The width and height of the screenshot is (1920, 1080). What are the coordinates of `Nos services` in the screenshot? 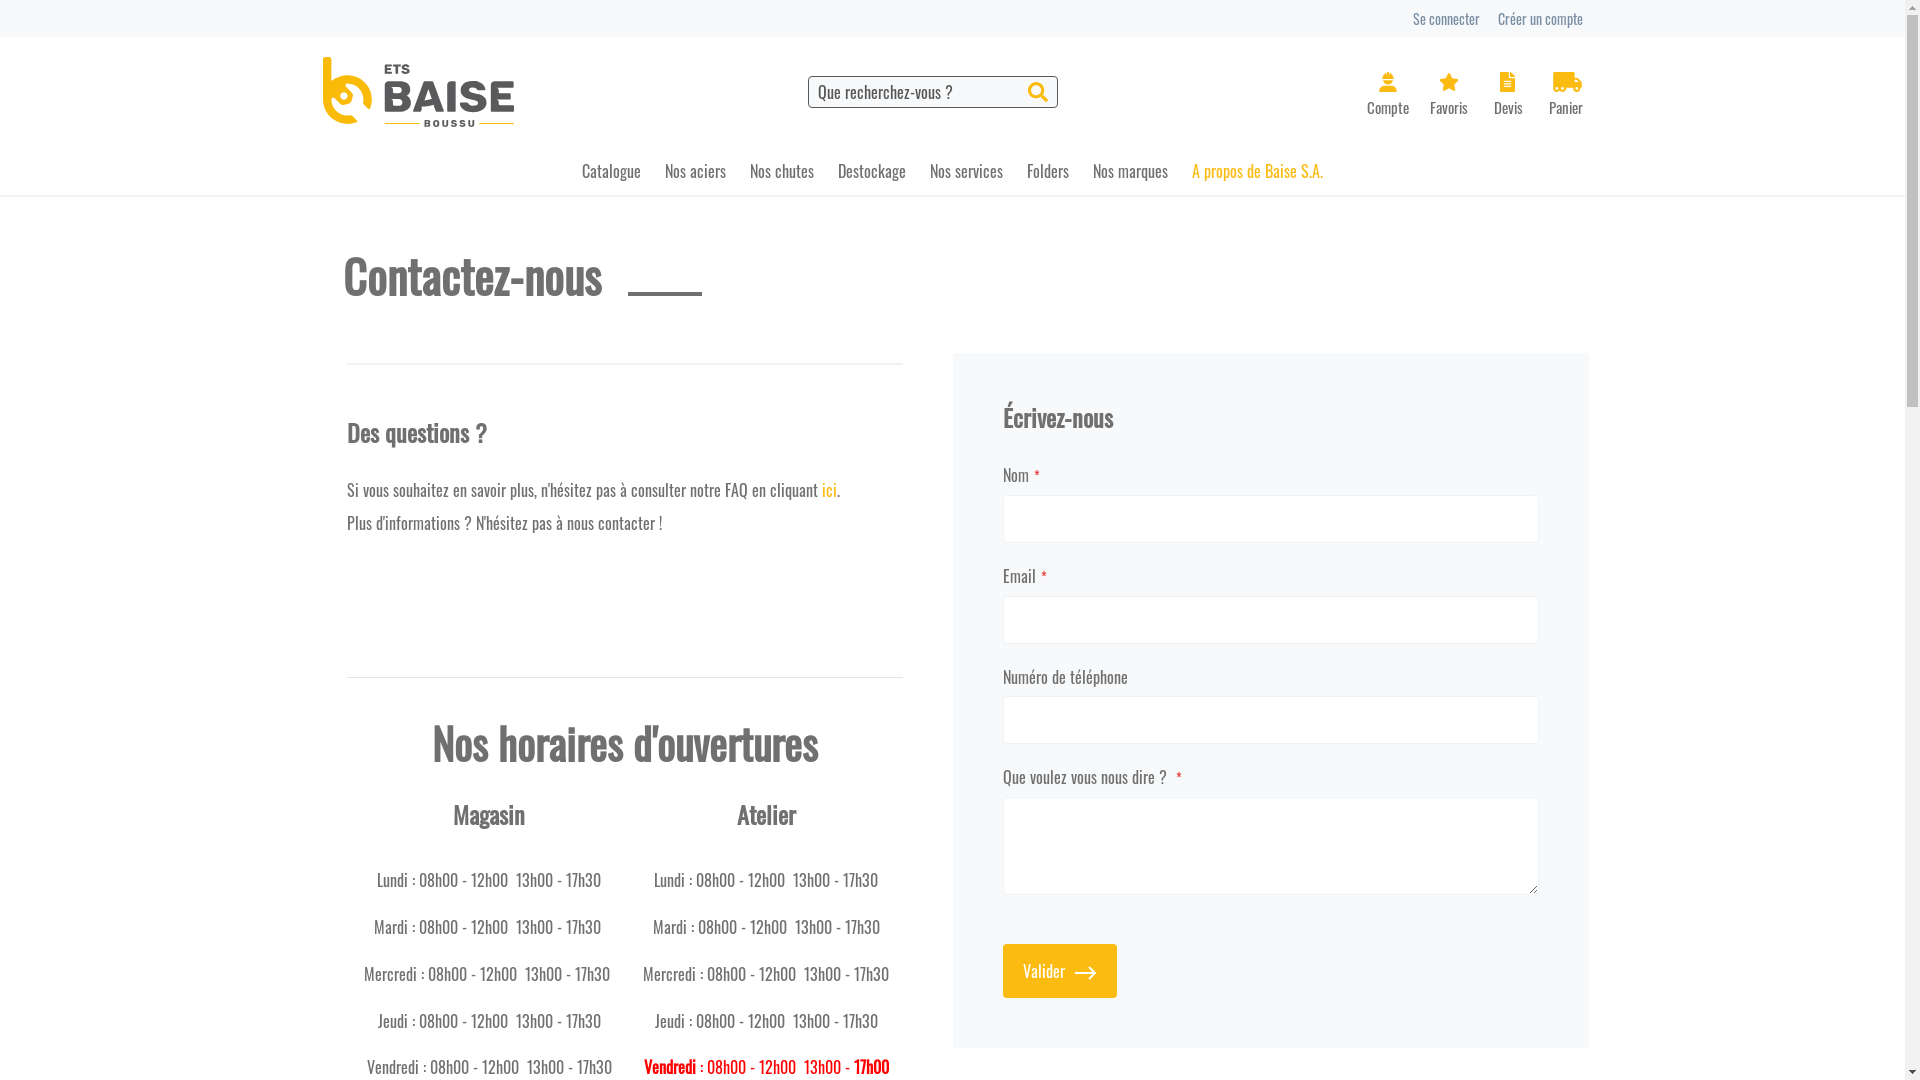 It's located at (966, 171).